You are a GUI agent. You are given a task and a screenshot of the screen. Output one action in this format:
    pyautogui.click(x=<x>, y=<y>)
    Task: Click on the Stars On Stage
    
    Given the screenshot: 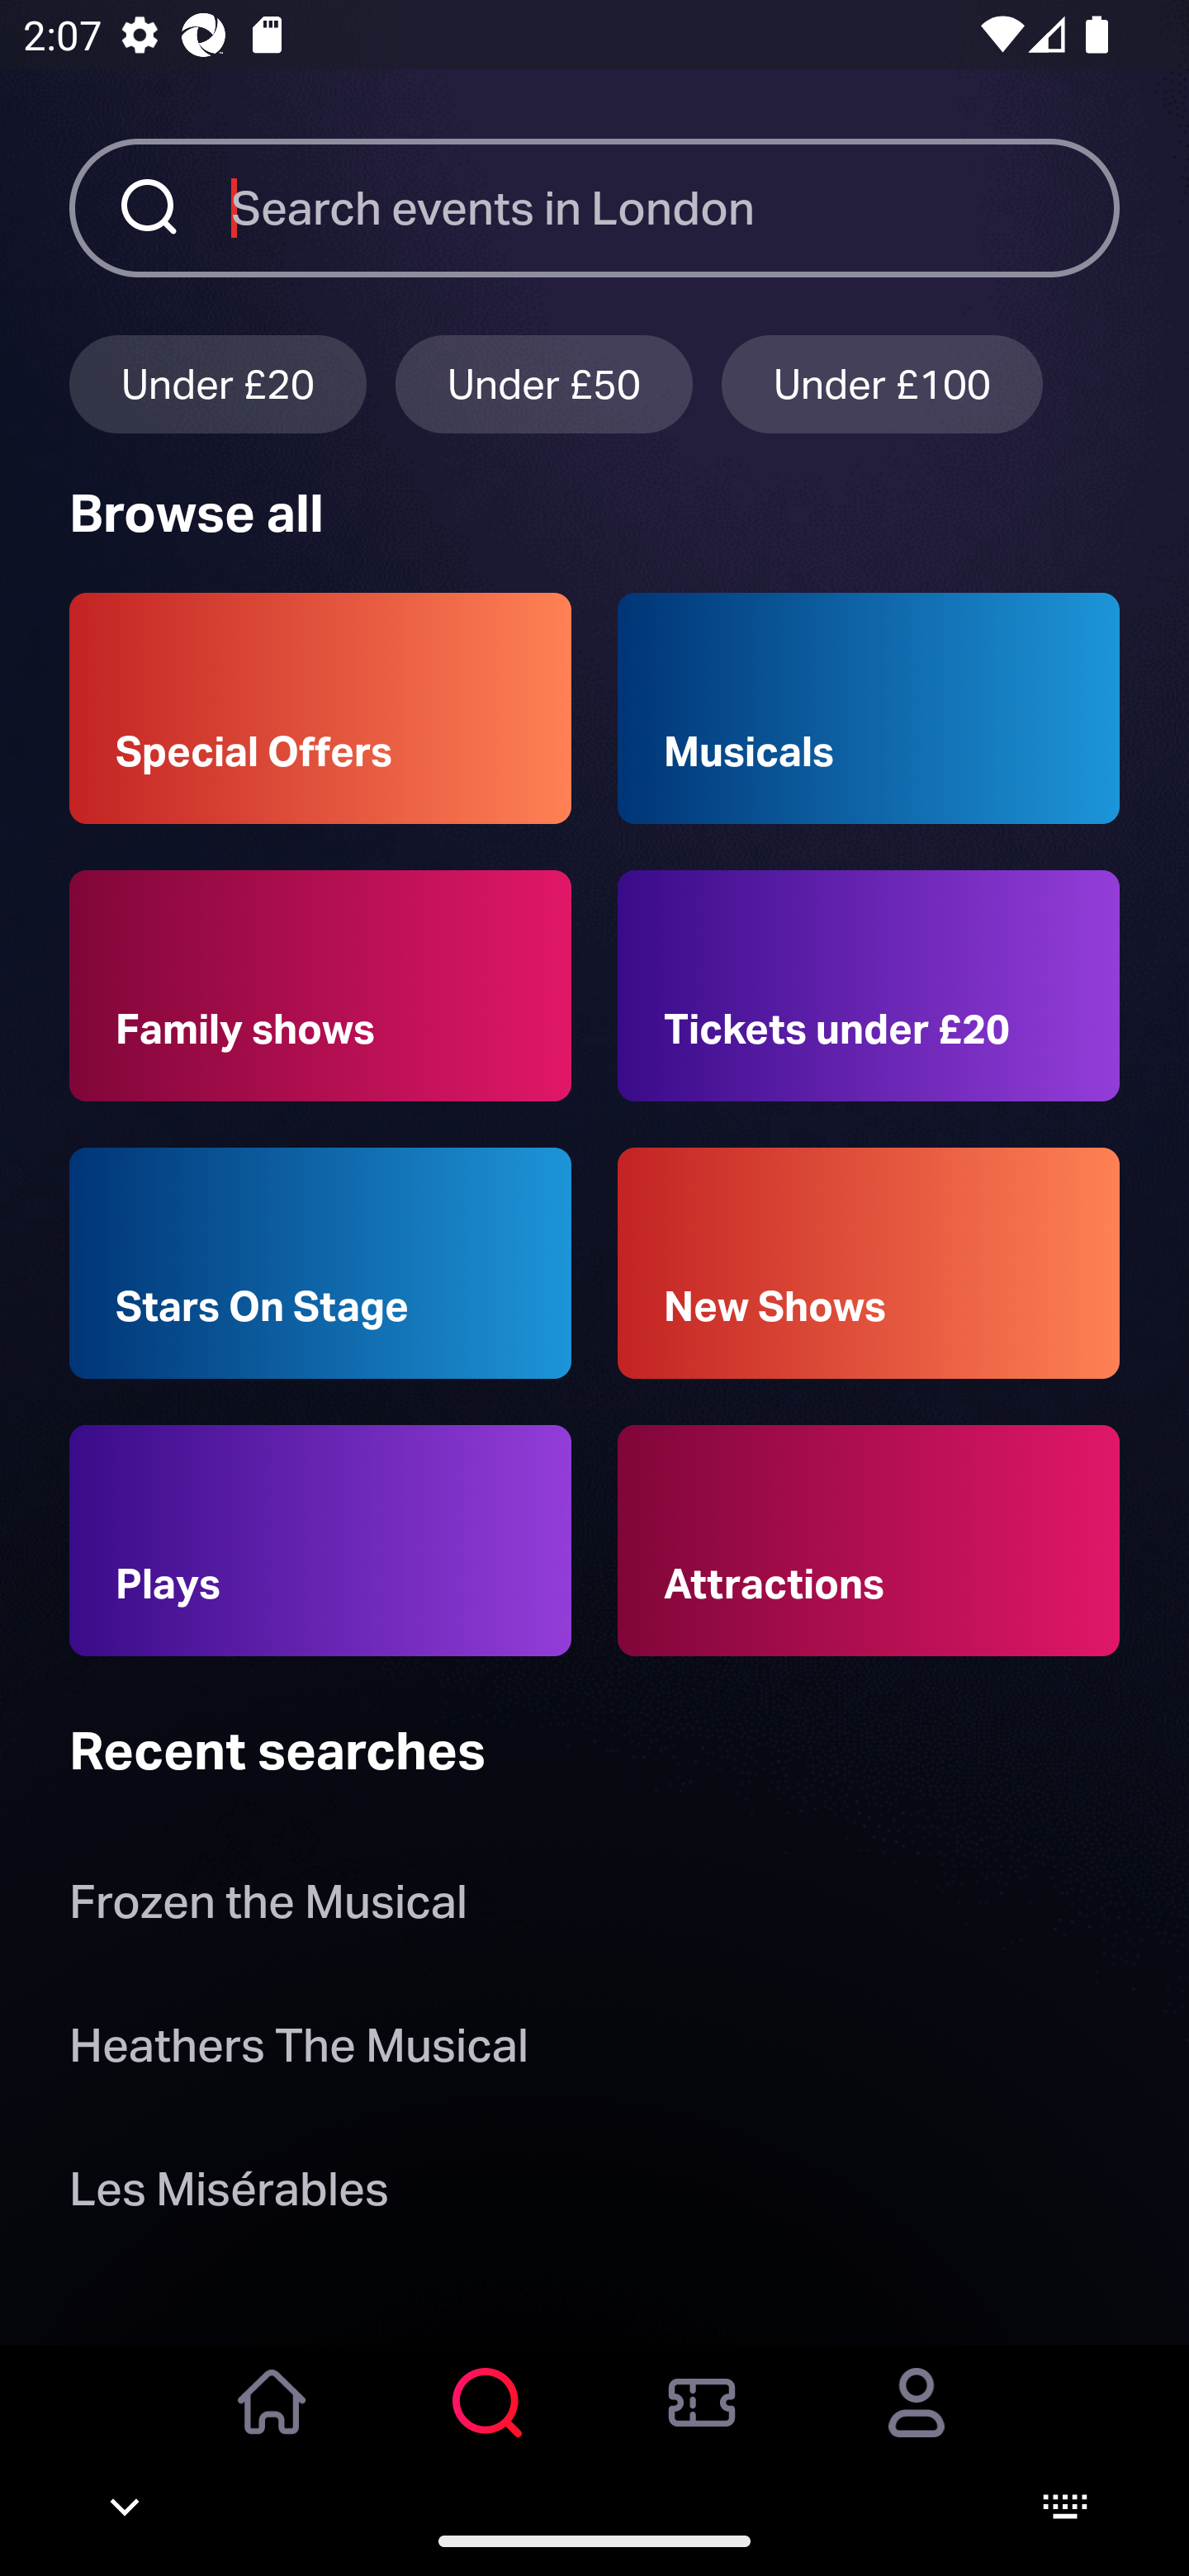 What is the action you would take?
    pyautogui.click(x=320, y=1263)
    